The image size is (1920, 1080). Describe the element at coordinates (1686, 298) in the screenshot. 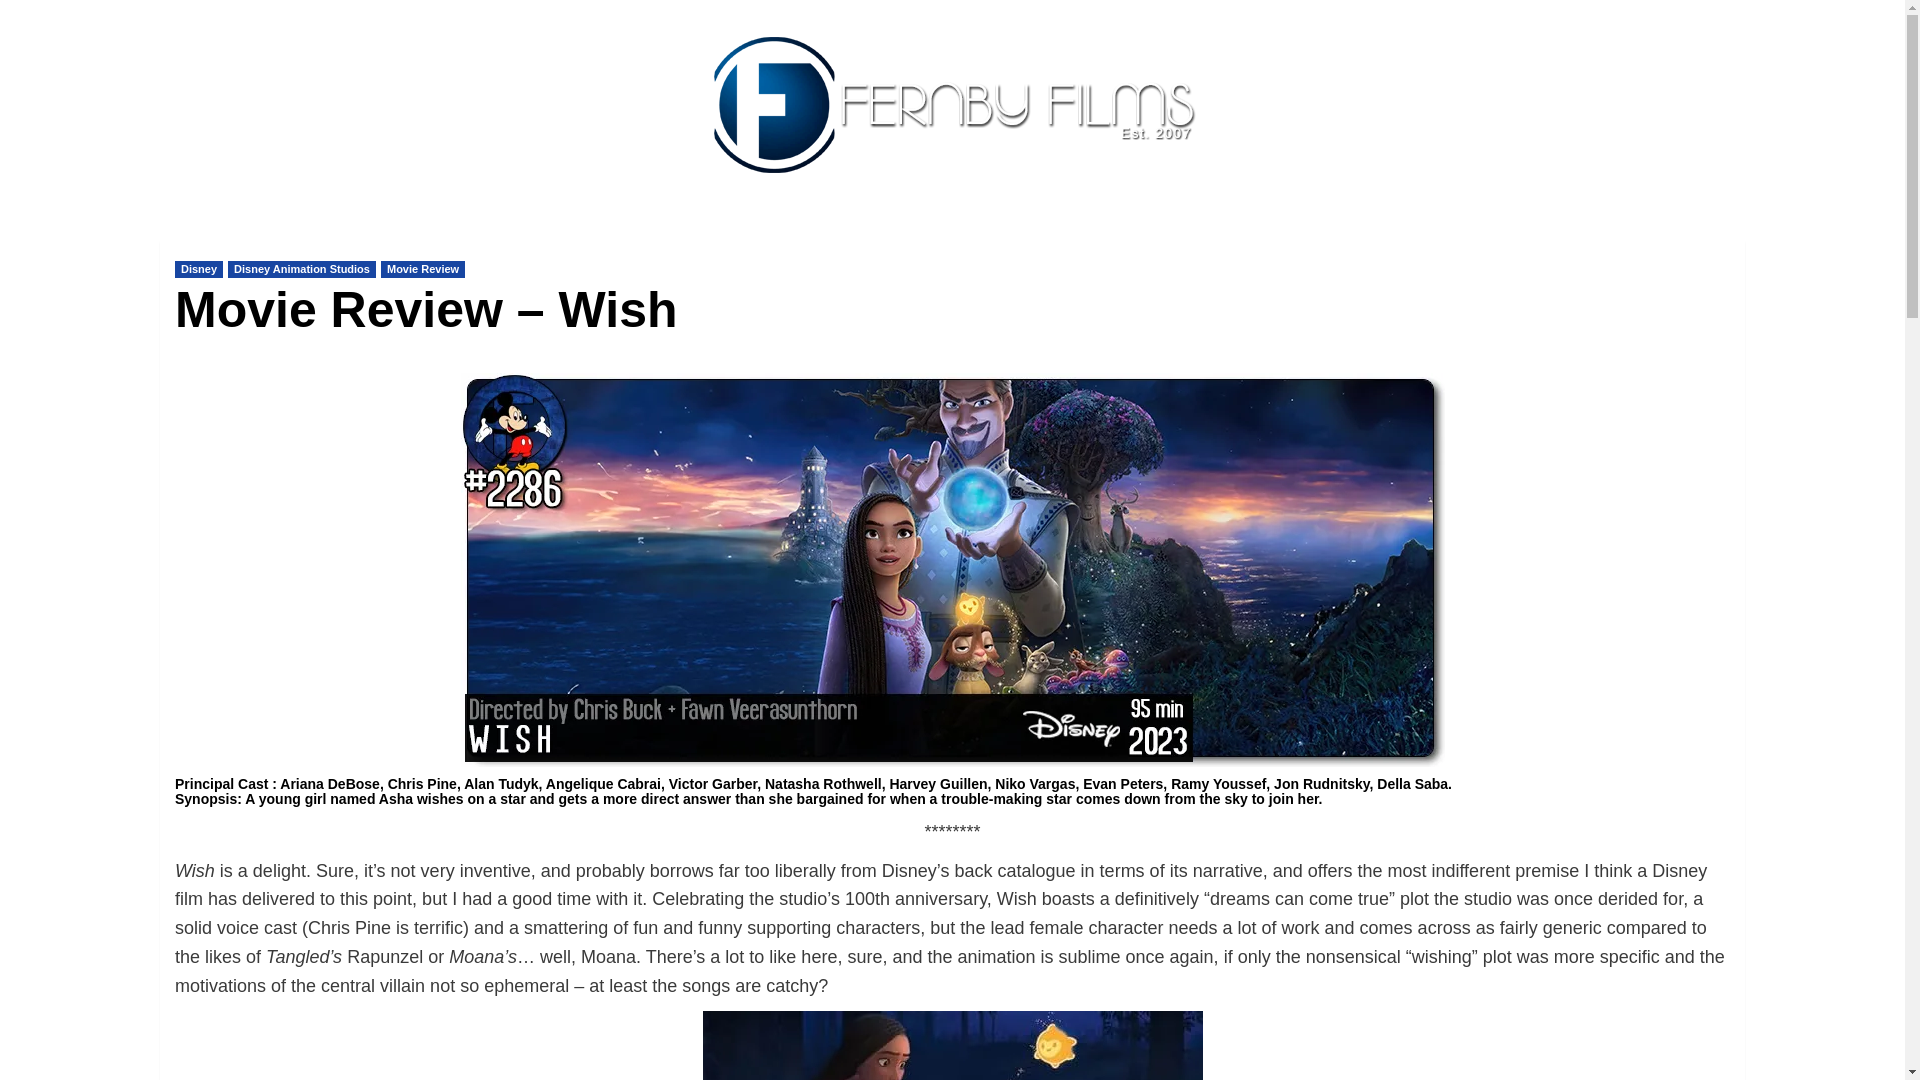

I see `Search` at that location.